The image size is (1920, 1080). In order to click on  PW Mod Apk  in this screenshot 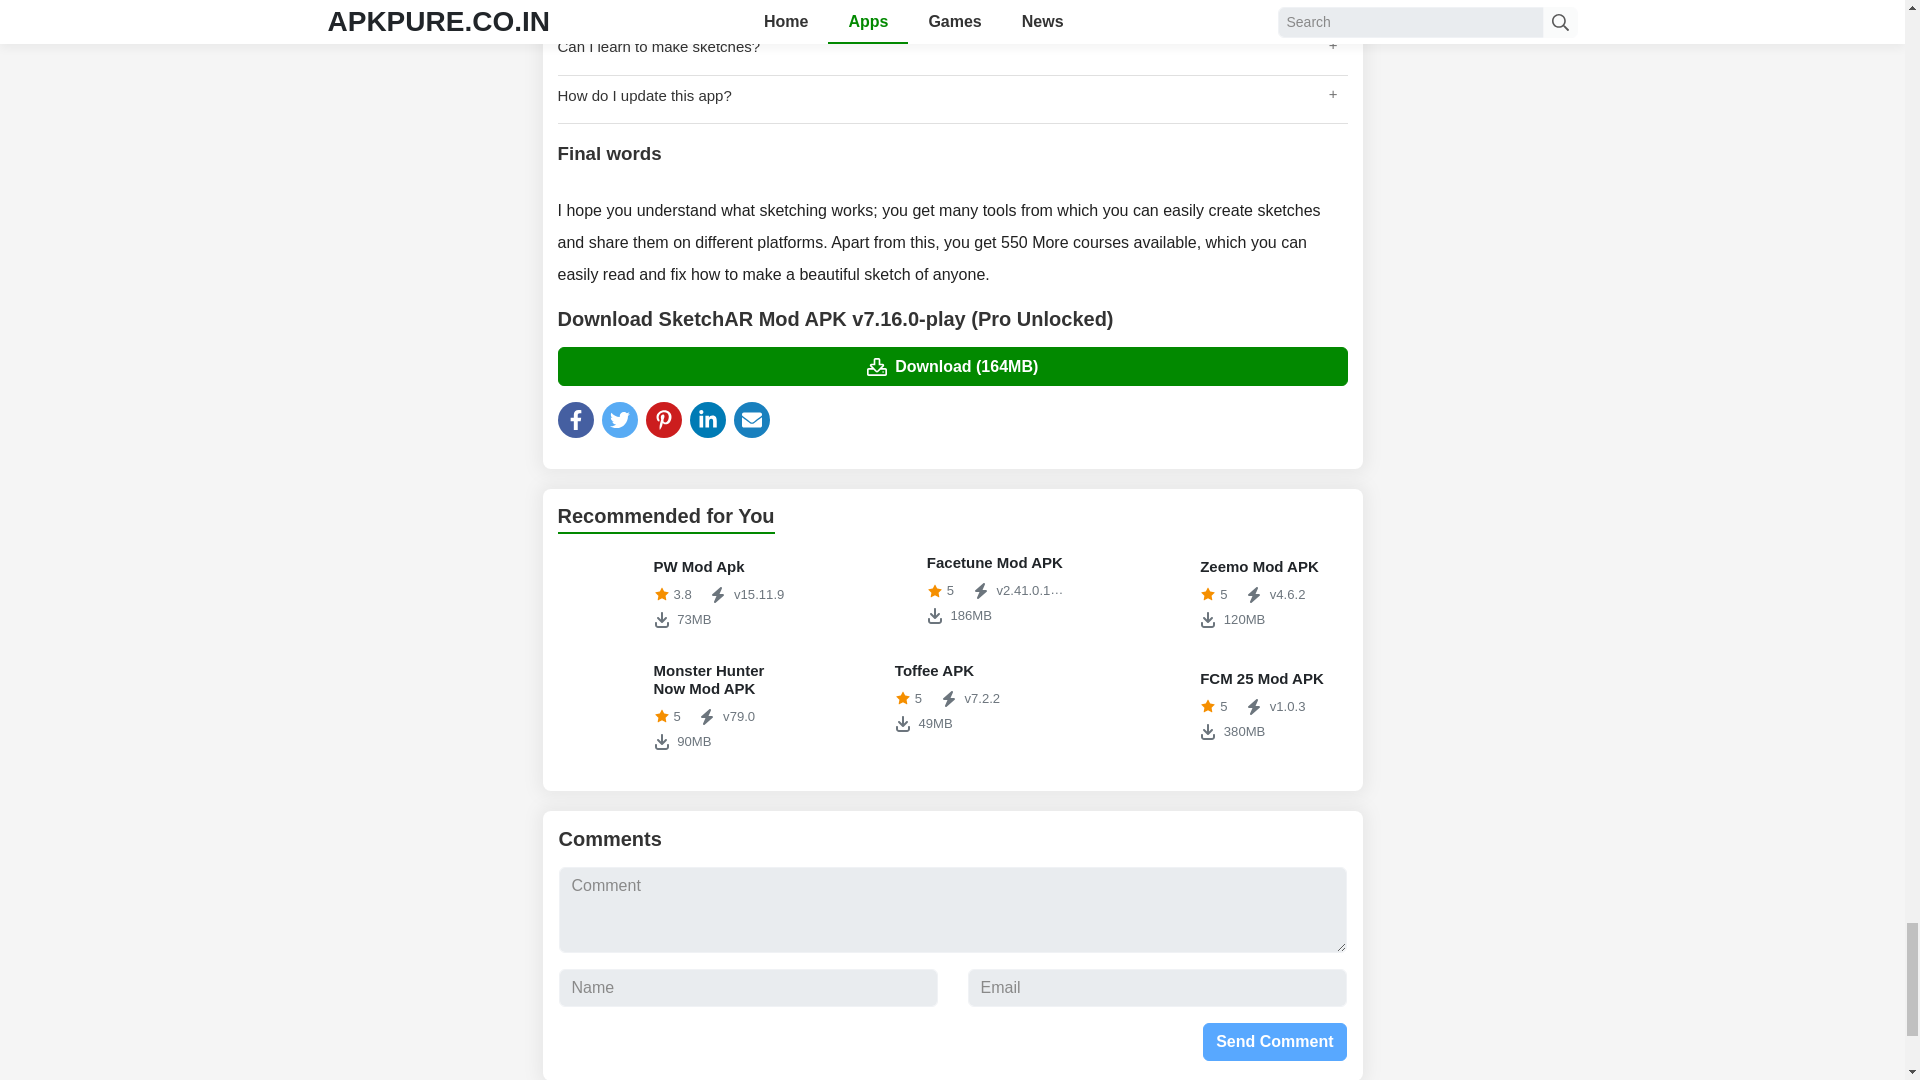, I will do `click(1148, 594)`.